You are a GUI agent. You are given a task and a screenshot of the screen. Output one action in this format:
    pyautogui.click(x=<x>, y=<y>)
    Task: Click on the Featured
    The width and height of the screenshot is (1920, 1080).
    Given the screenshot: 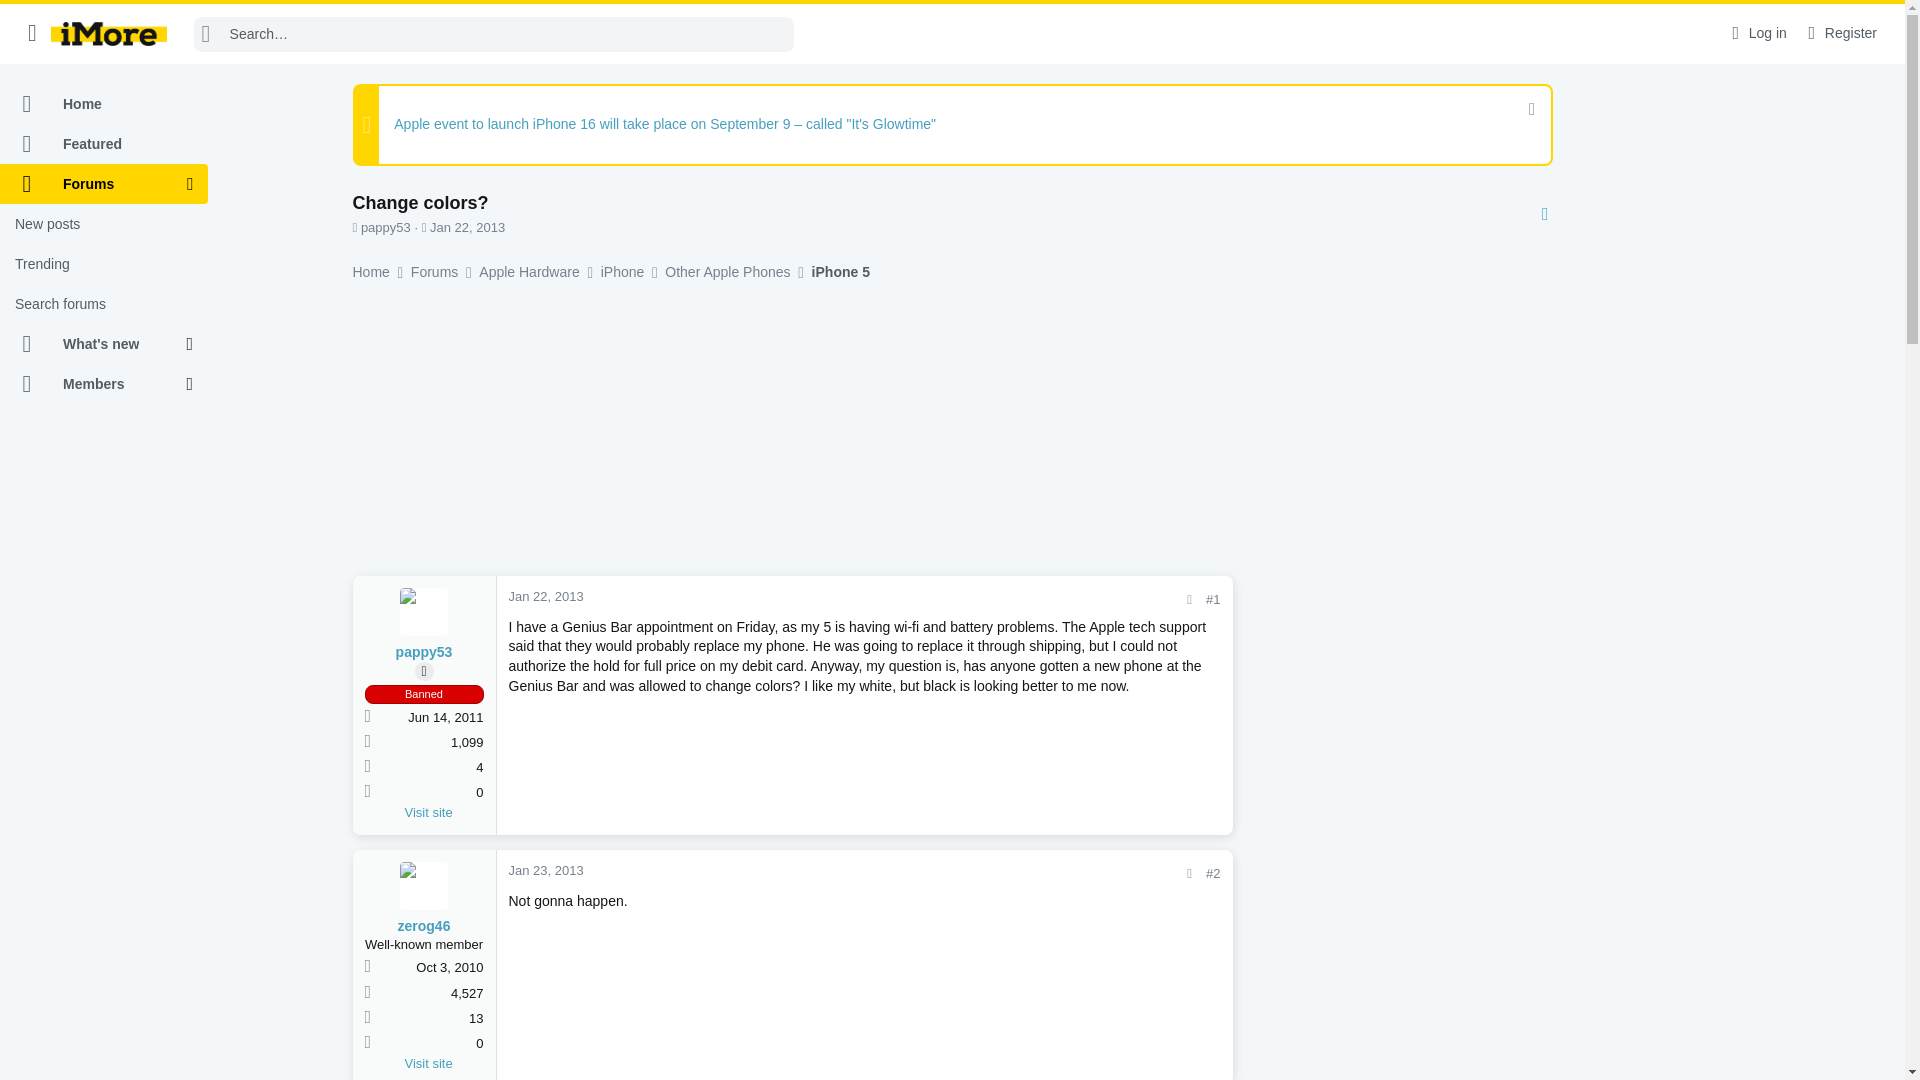 What is the action you would take?
    pyautogui.click(x=104, y=144)
    